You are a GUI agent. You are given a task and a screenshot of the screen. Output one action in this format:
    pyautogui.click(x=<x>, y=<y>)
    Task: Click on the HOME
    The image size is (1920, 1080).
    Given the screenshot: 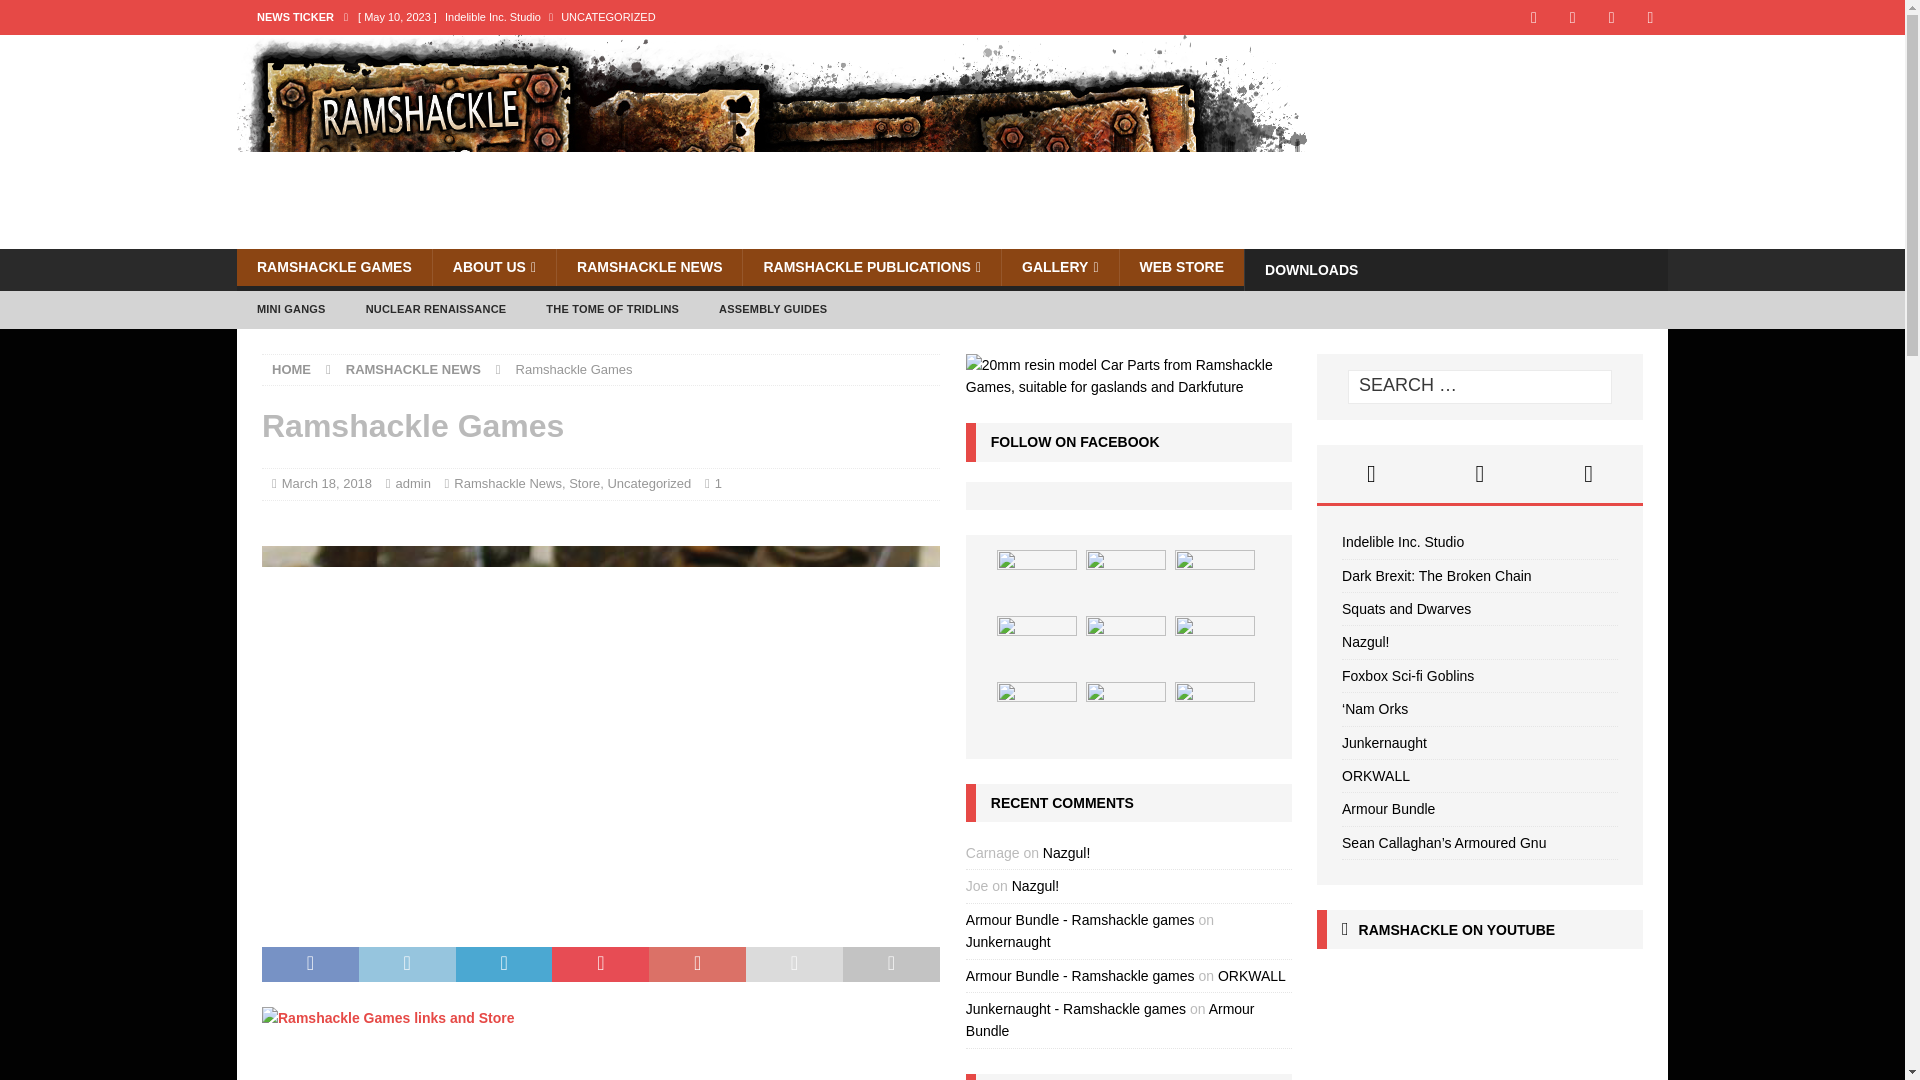 What is the action you would take?
    pyautogui.click(x=292, y=368)
    